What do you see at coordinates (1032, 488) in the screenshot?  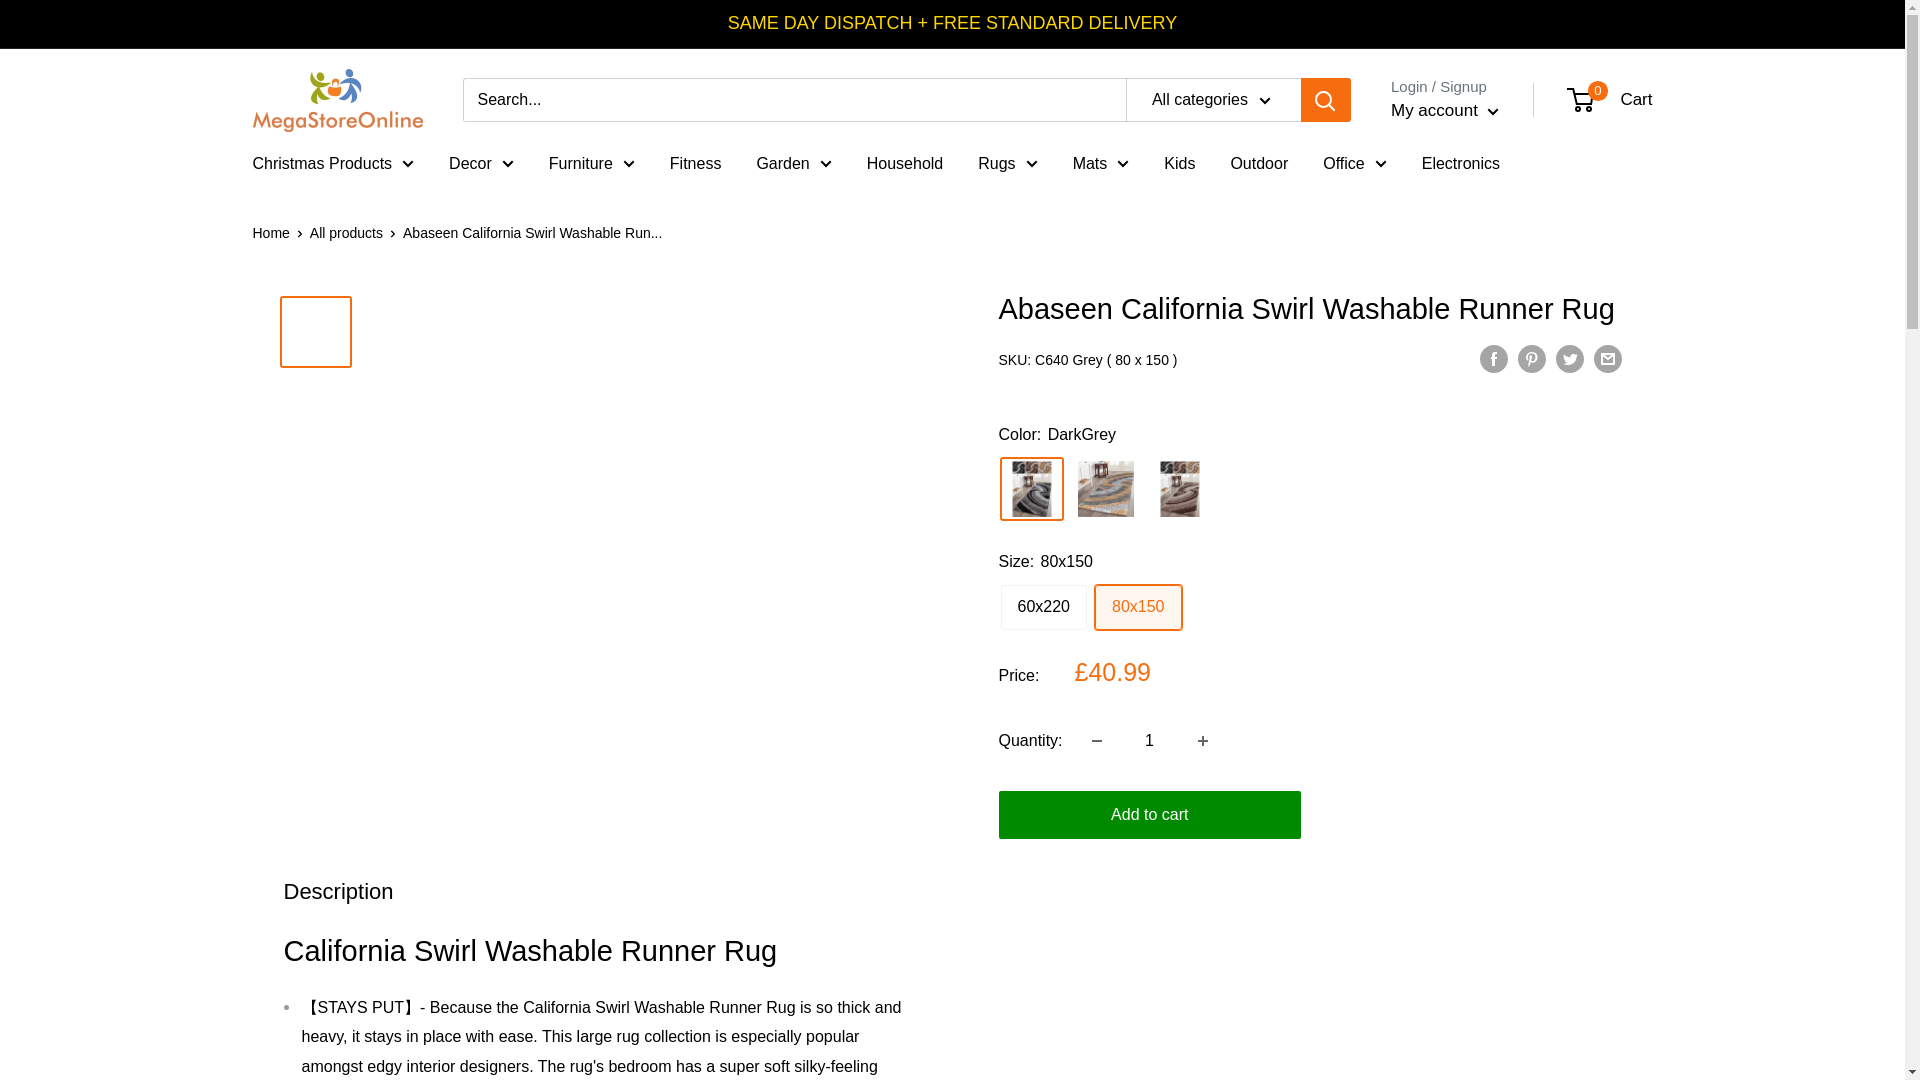 I see `DarkGrey` at bounding box center [1032, 488].